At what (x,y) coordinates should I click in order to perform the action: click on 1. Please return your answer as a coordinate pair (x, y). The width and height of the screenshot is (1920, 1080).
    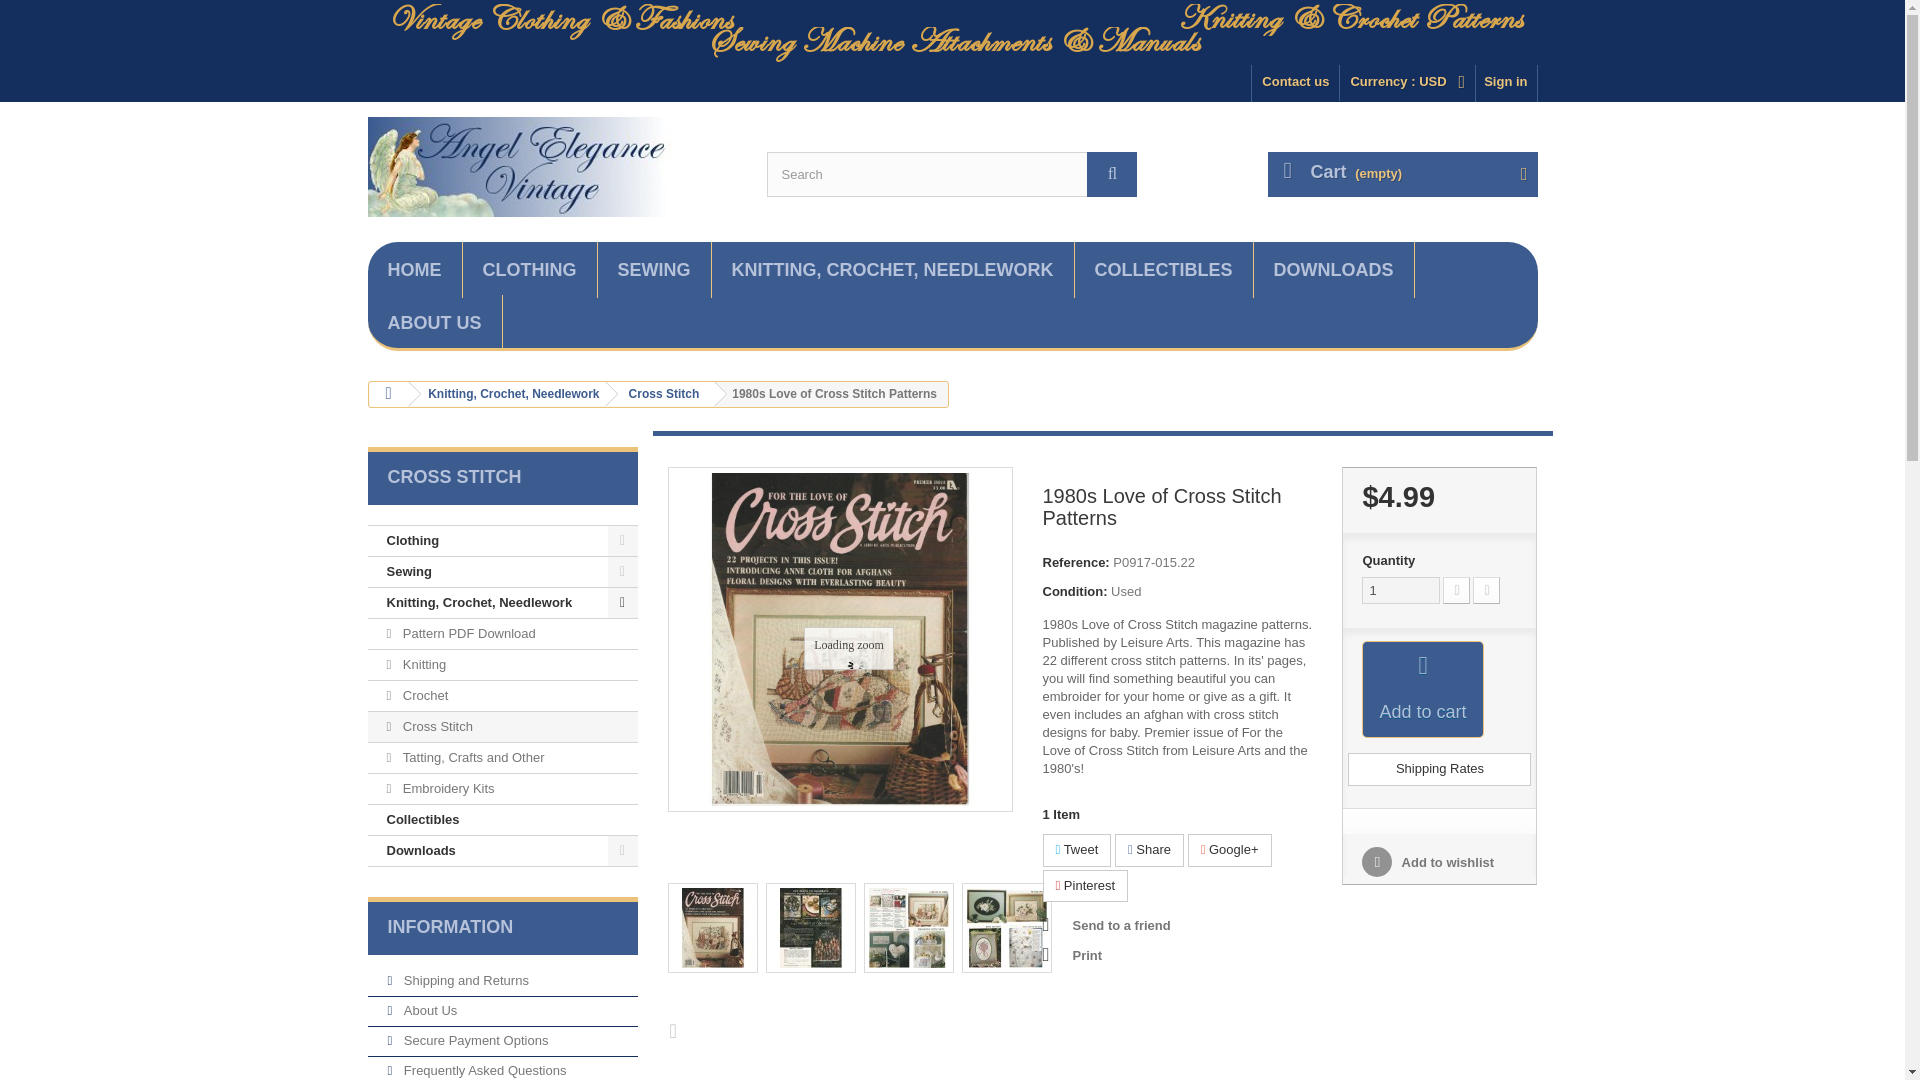
    Looking at the image, I should click on (1400, 590).